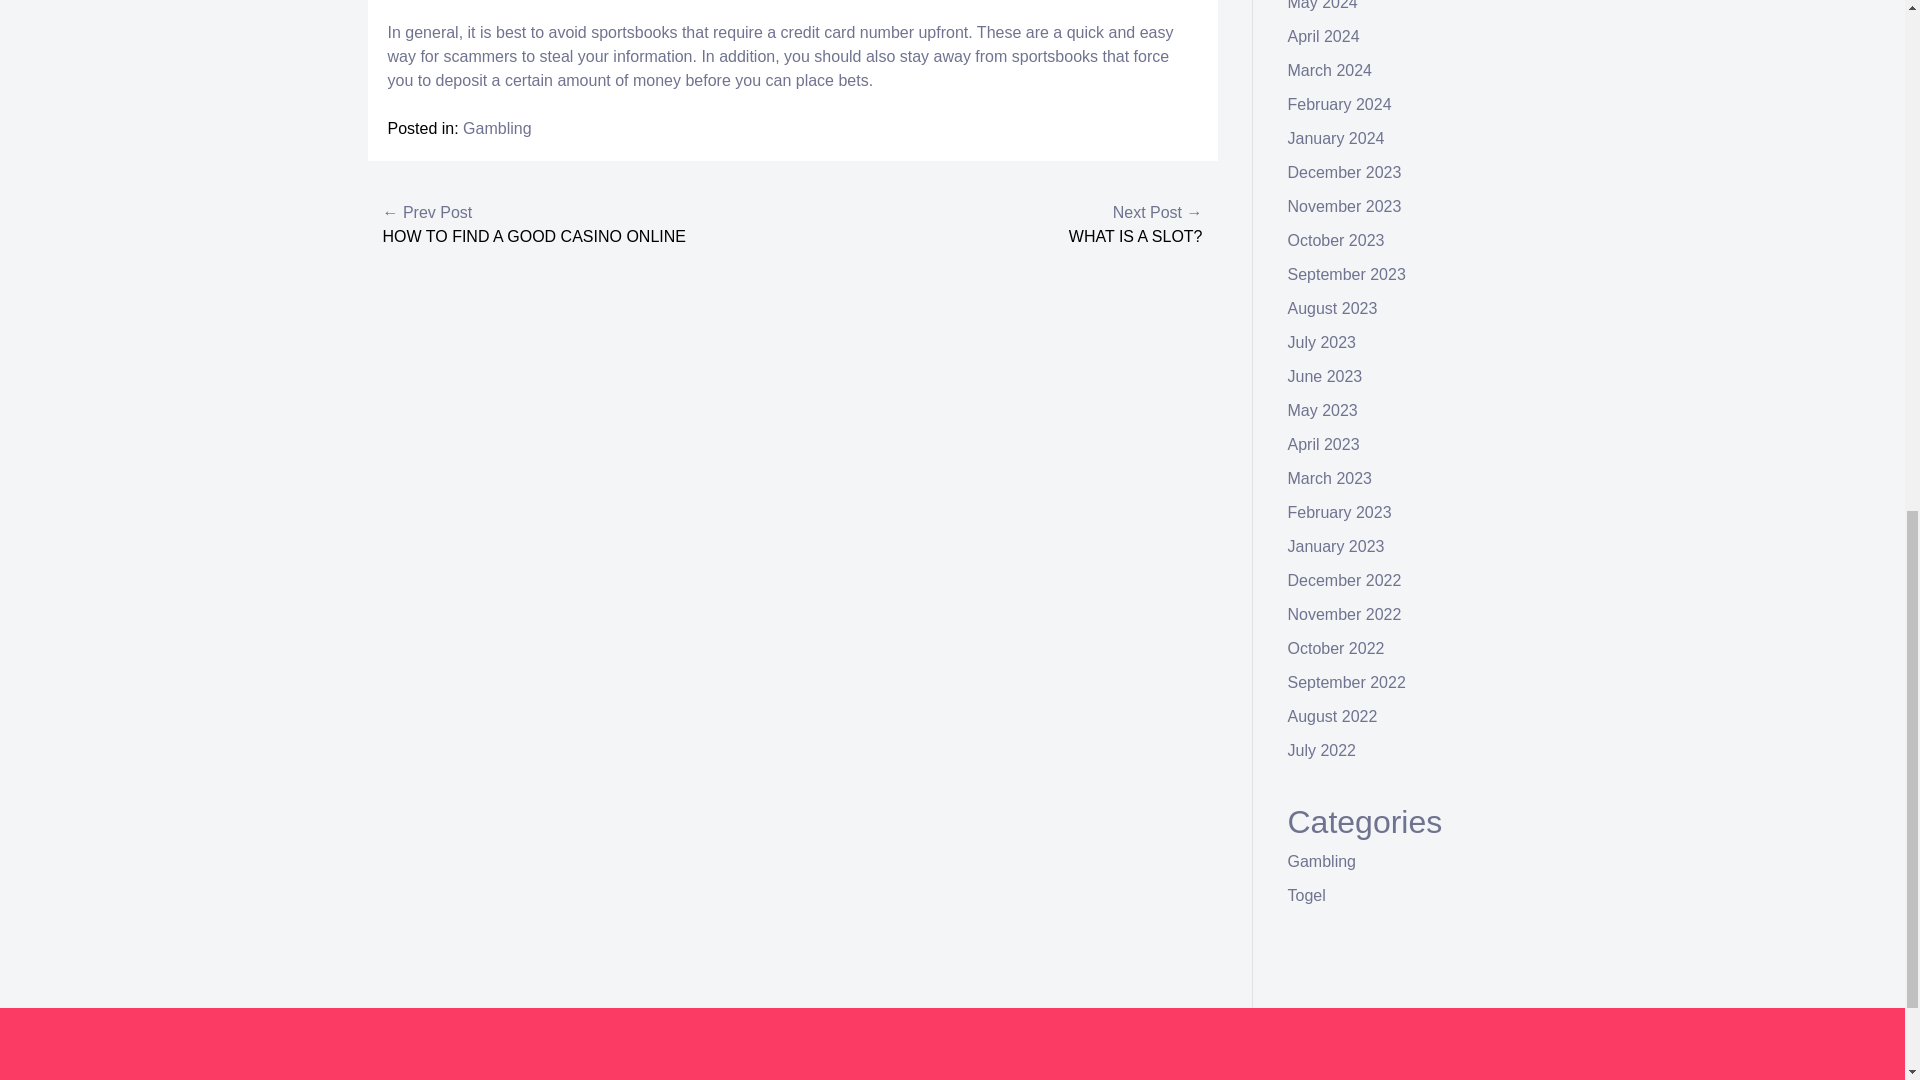 Image resolution: width=1920 pixels, height=1080 pixels. What do you see at coordinates (1340, 104) in the screenshot?
I see `February 2024` at bounding box center [1340, 104].